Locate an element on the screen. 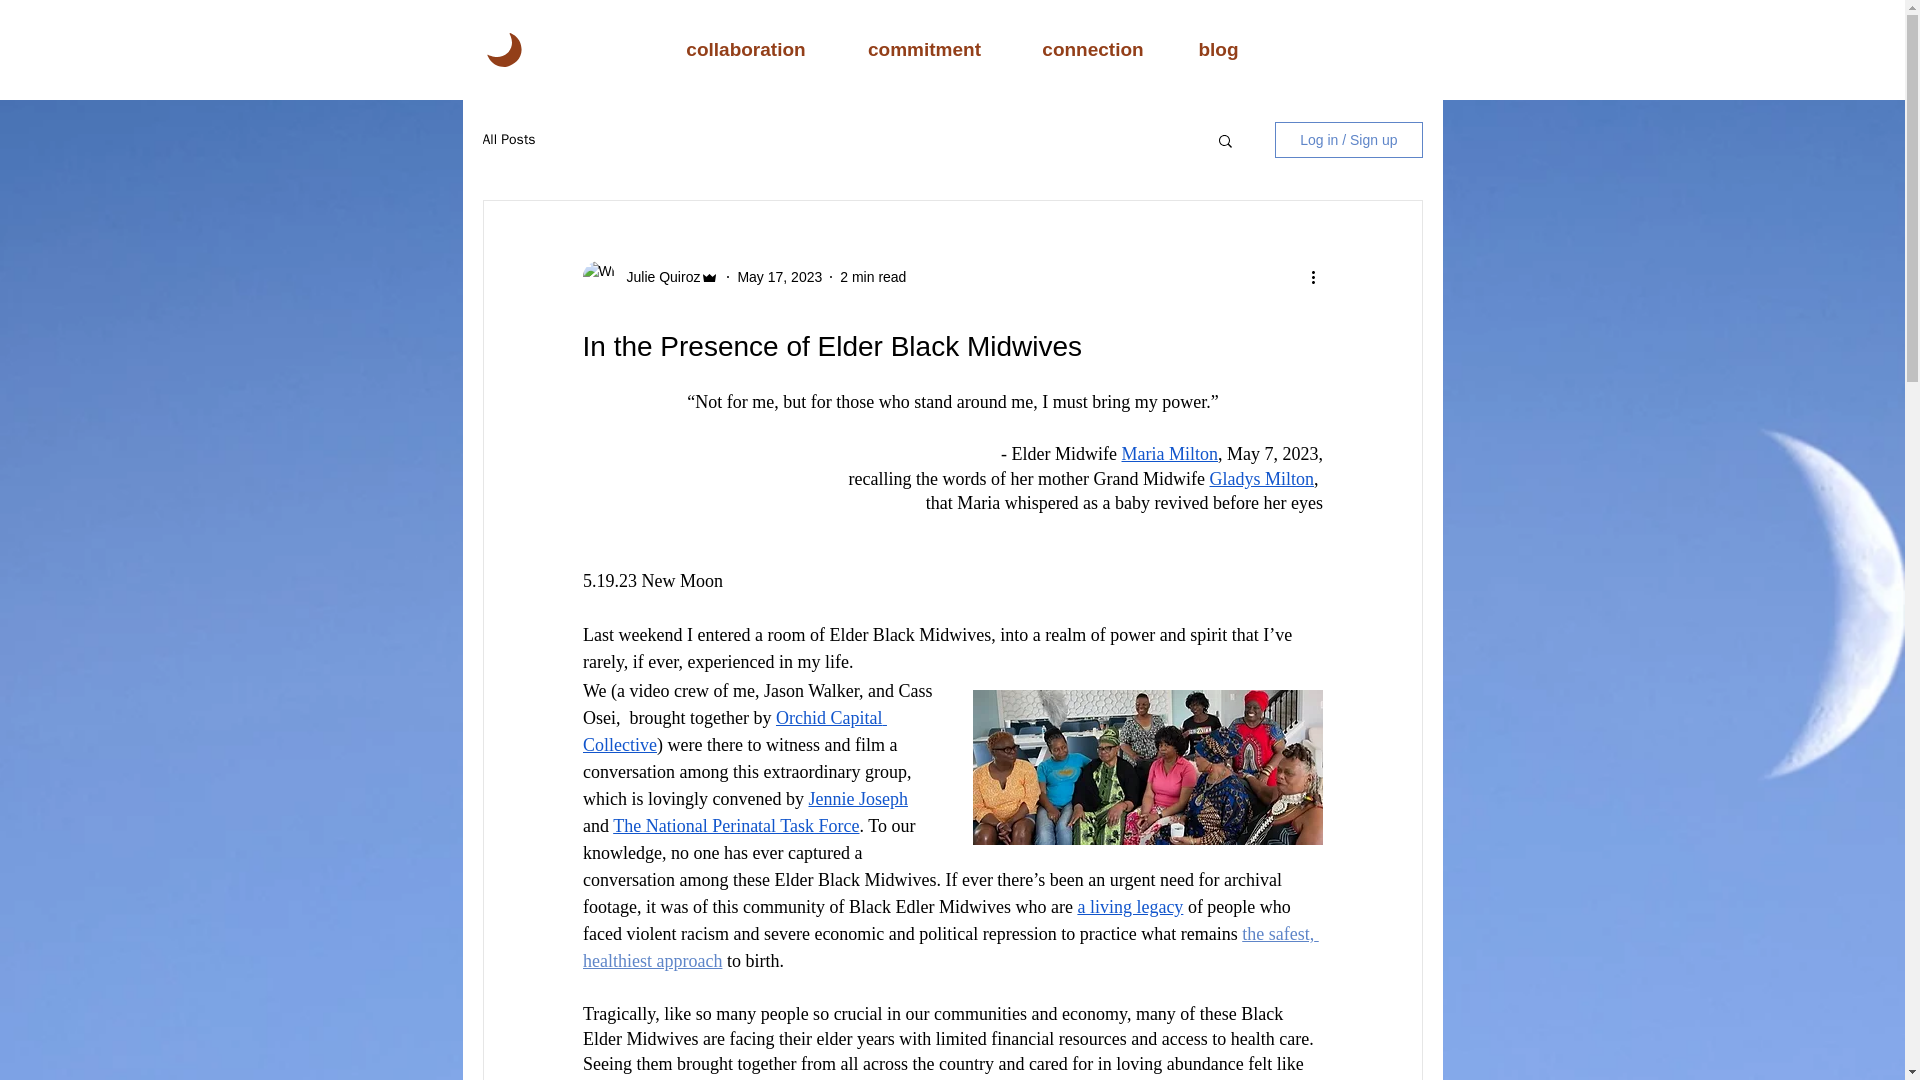  Maria Milton is located at coordinates (1169, 454).